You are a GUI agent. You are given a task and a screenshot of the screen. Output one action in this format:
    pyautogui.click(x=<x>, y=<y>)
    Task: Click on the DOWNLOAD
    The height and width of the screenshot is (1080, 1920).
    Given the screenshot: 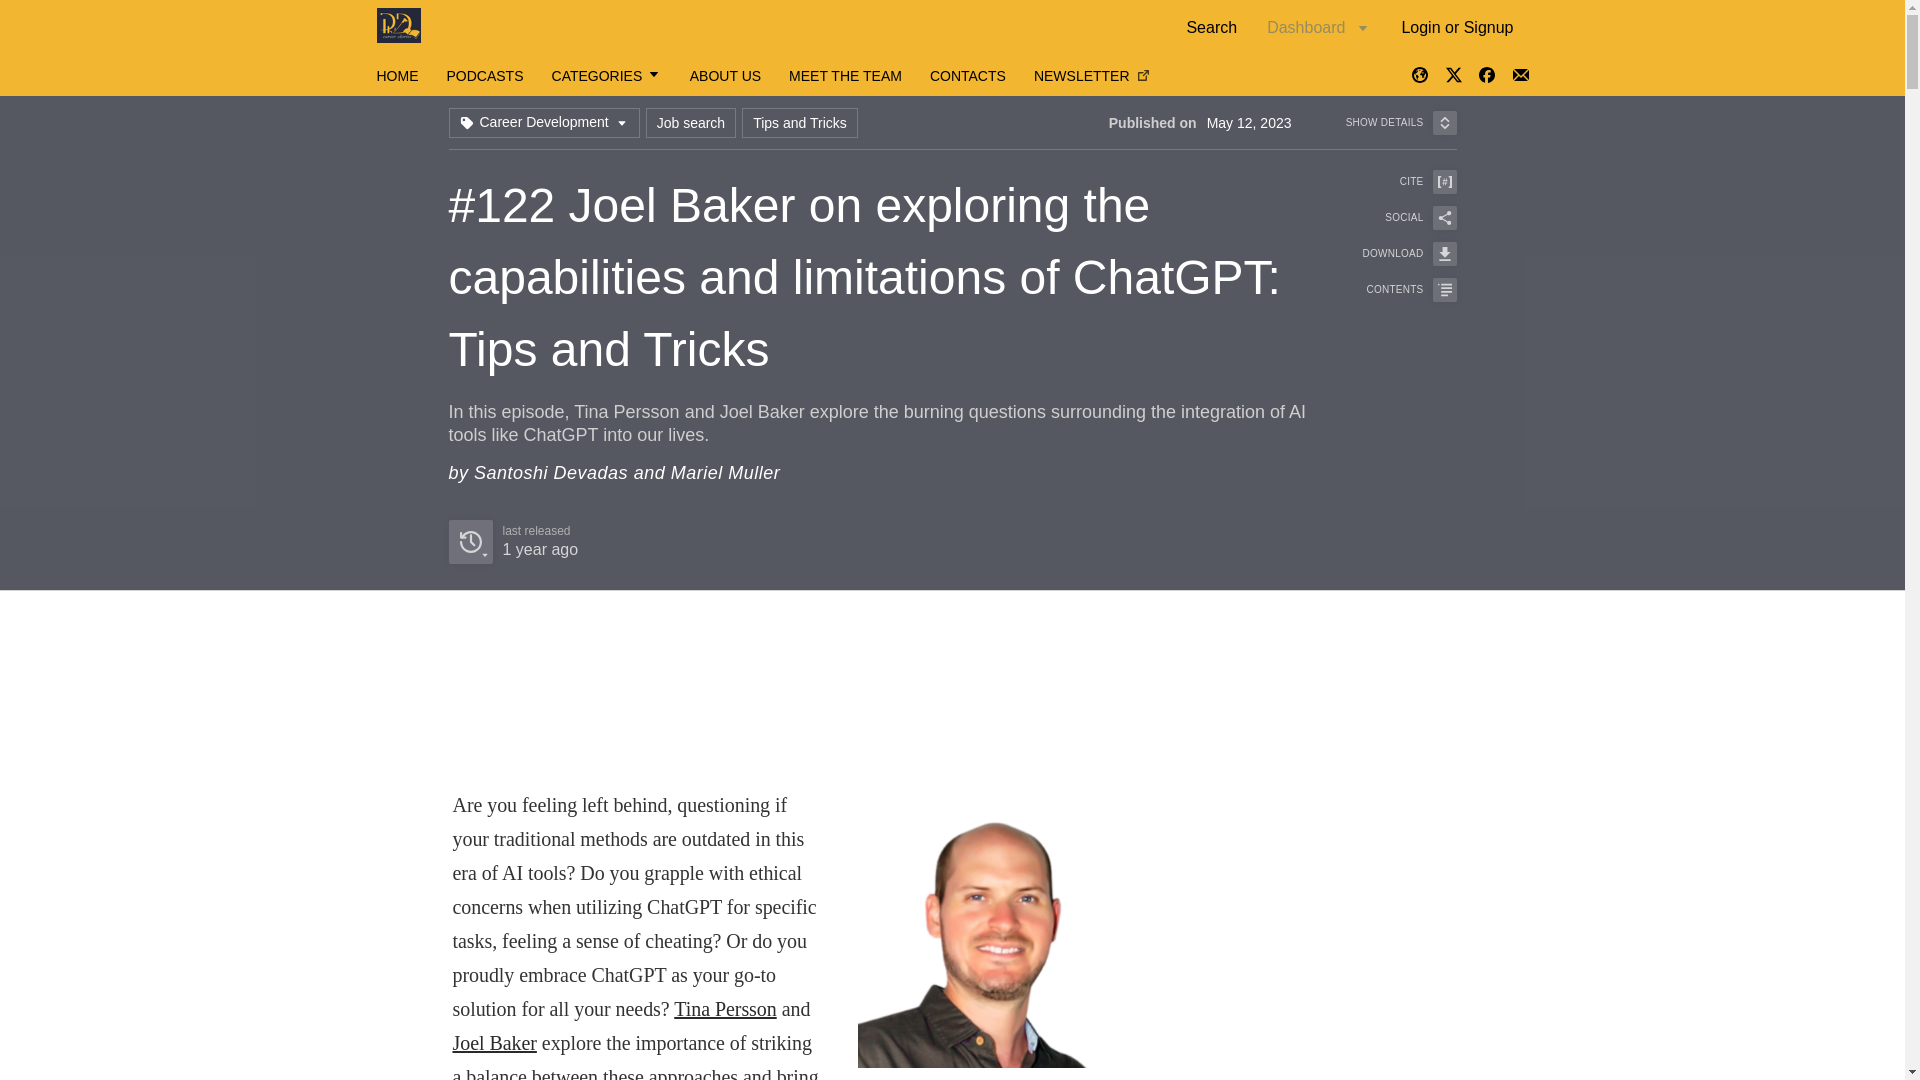 What is the action you would take?
    pyautogui.click(x=512, y=541)
    